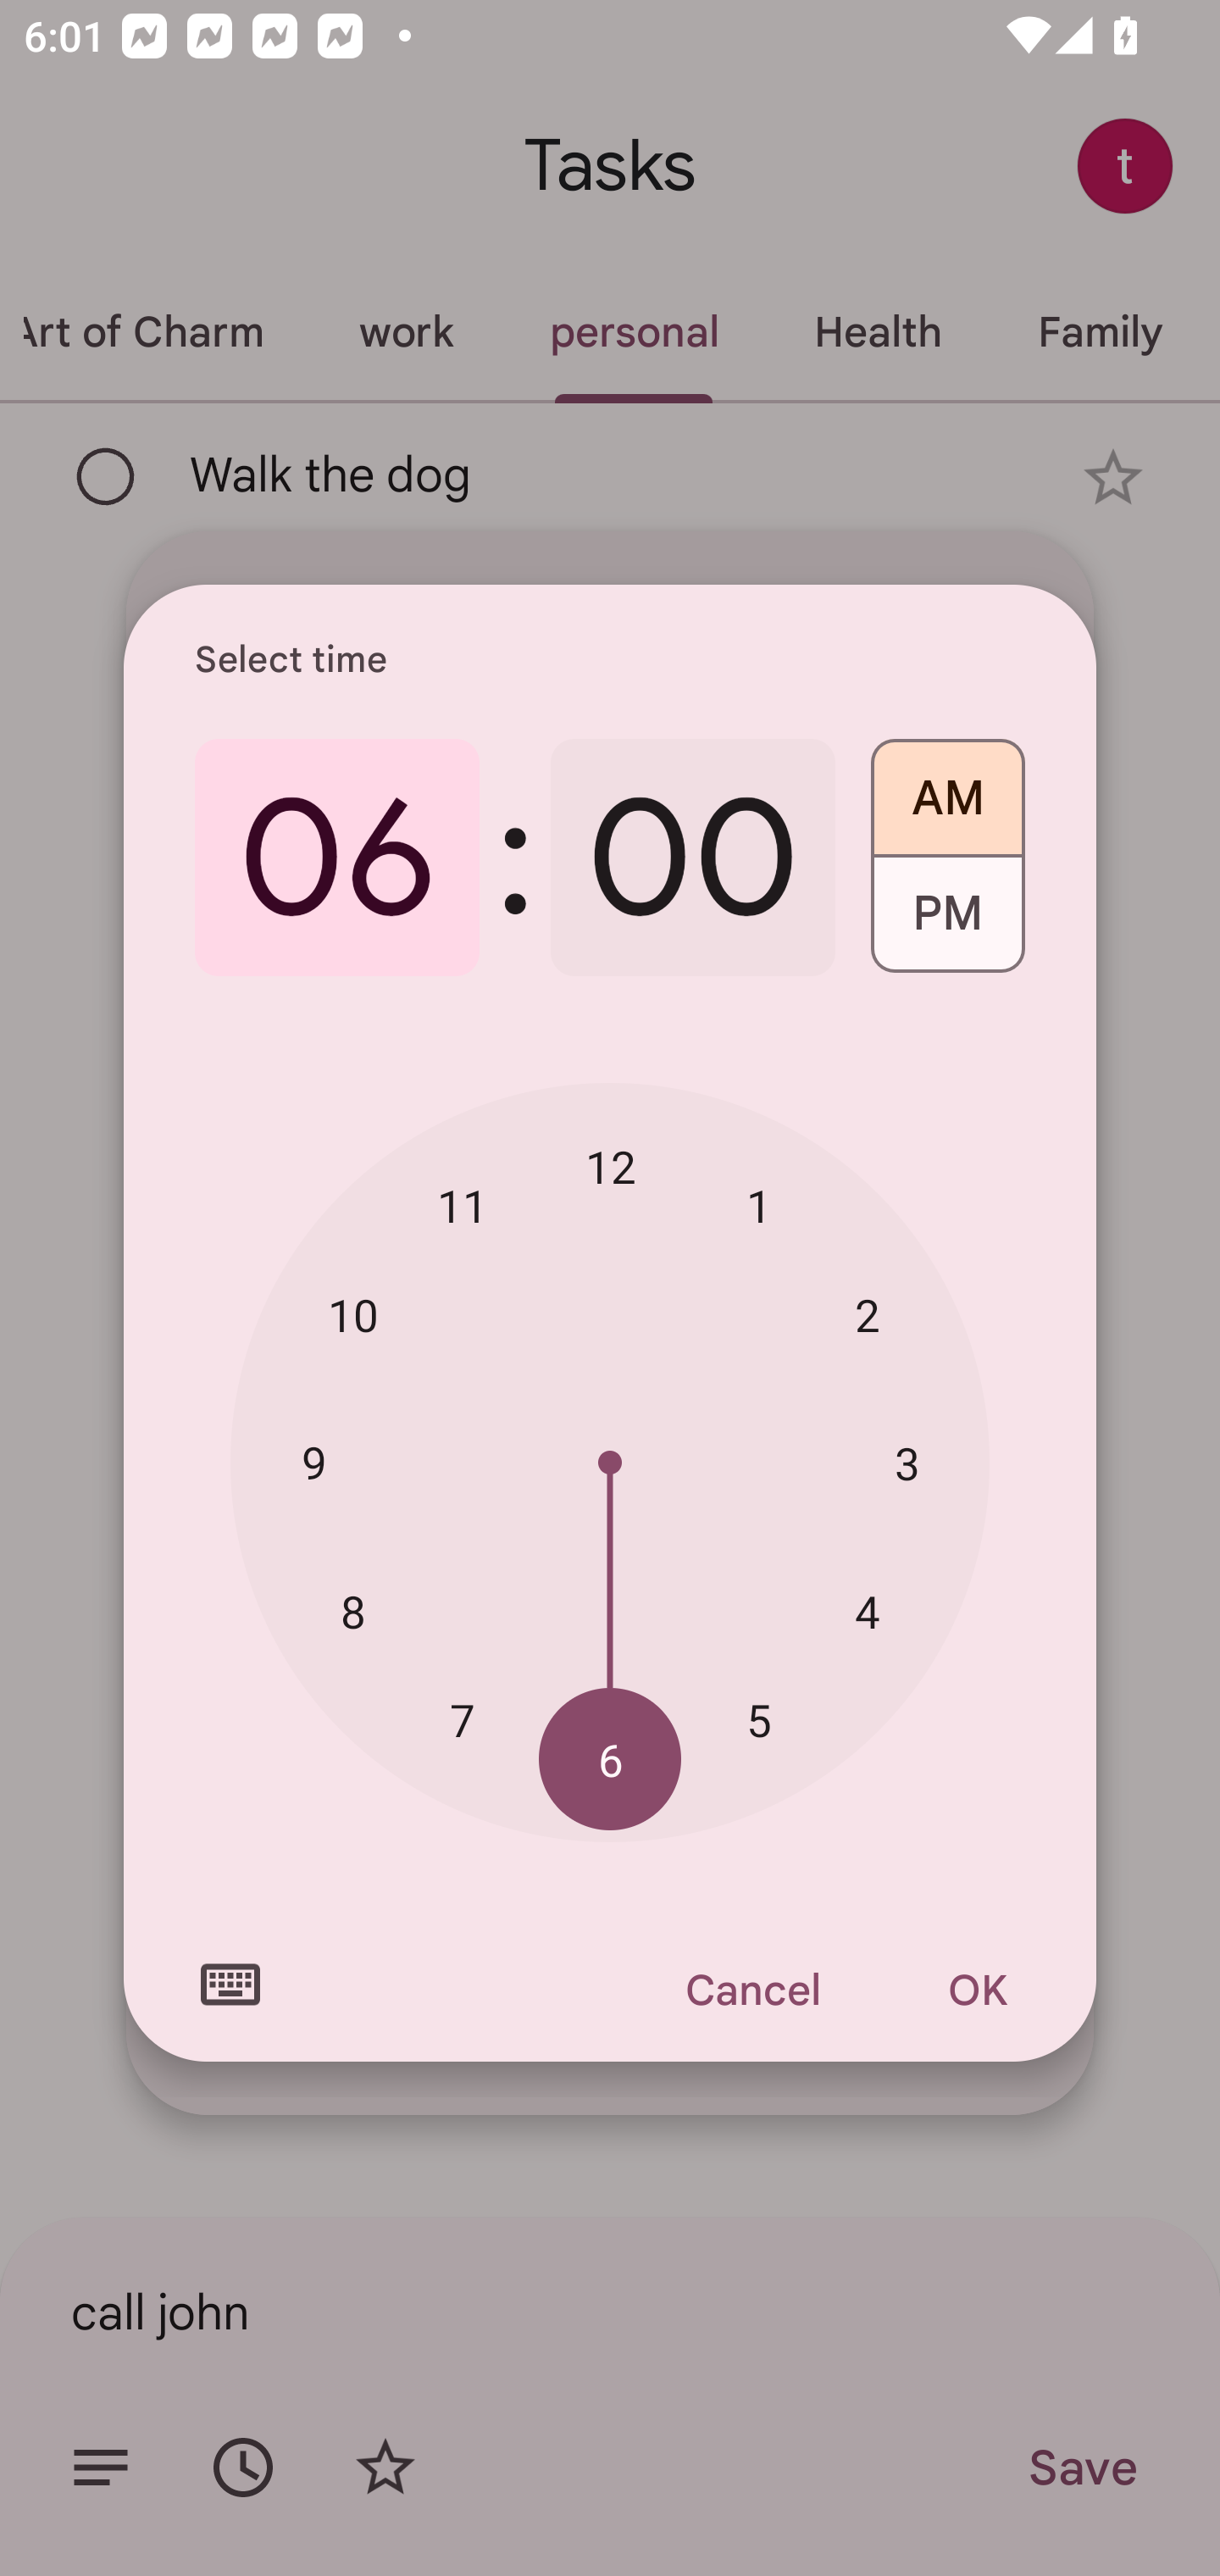  Describe the element at coordinates (759, 1205) in the screenshot. I see `1 1 o'clock` at that location.